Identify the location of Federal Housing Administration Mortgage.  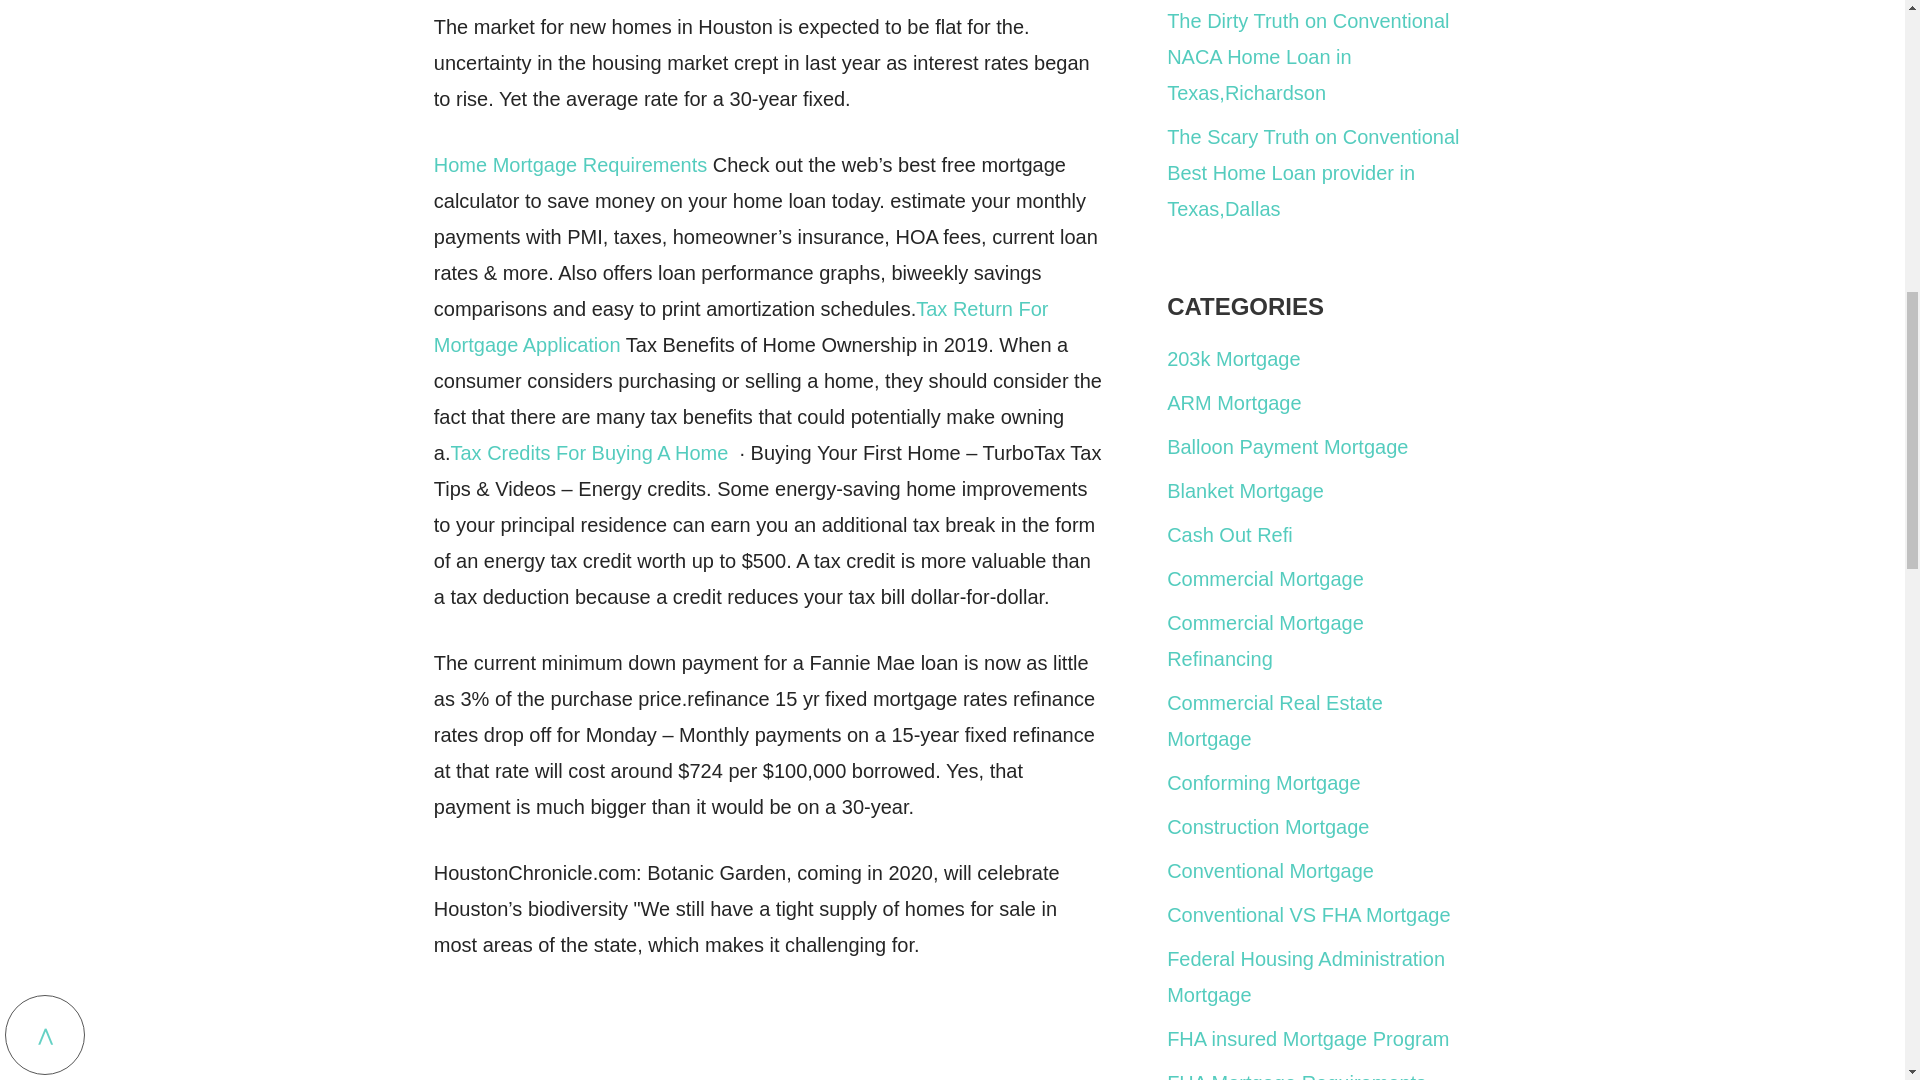
(1306, 976).